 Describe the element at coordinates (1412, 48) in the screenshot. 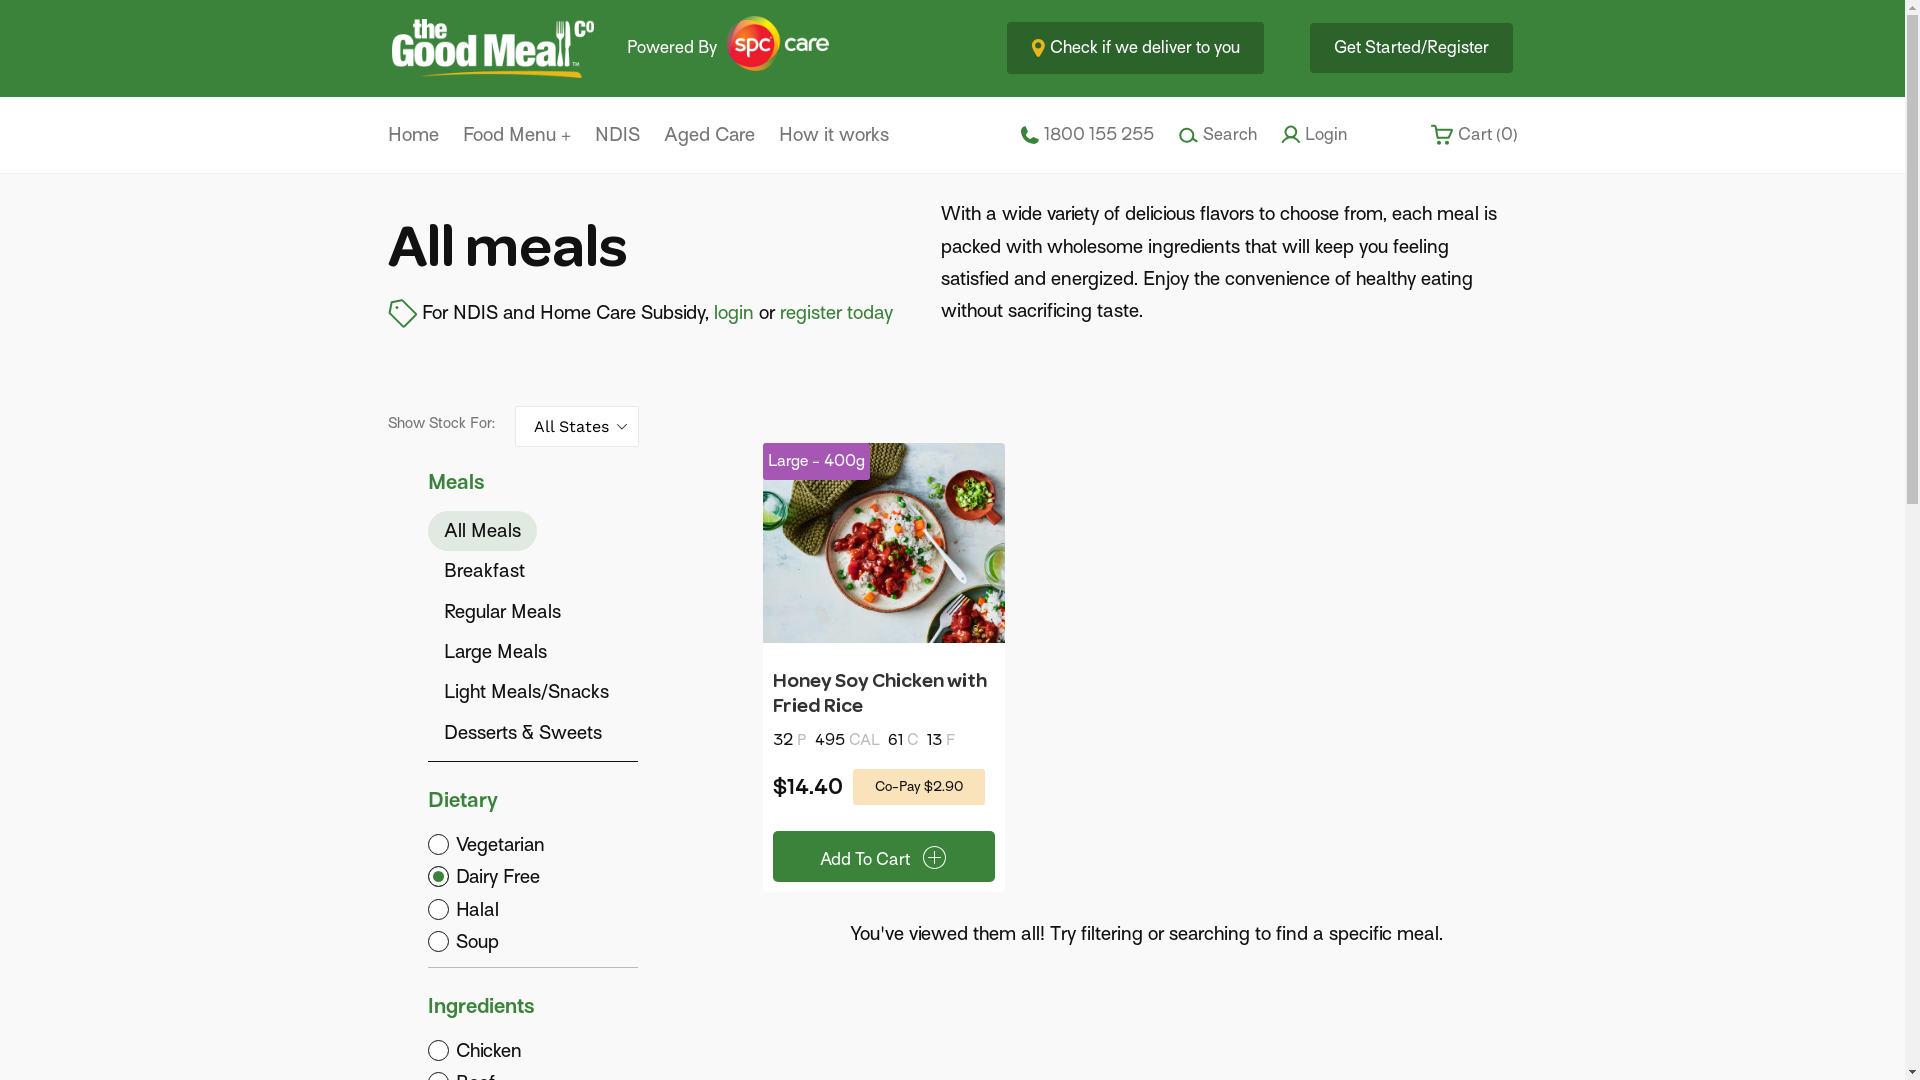

I see `Get Started/Register` at that location.